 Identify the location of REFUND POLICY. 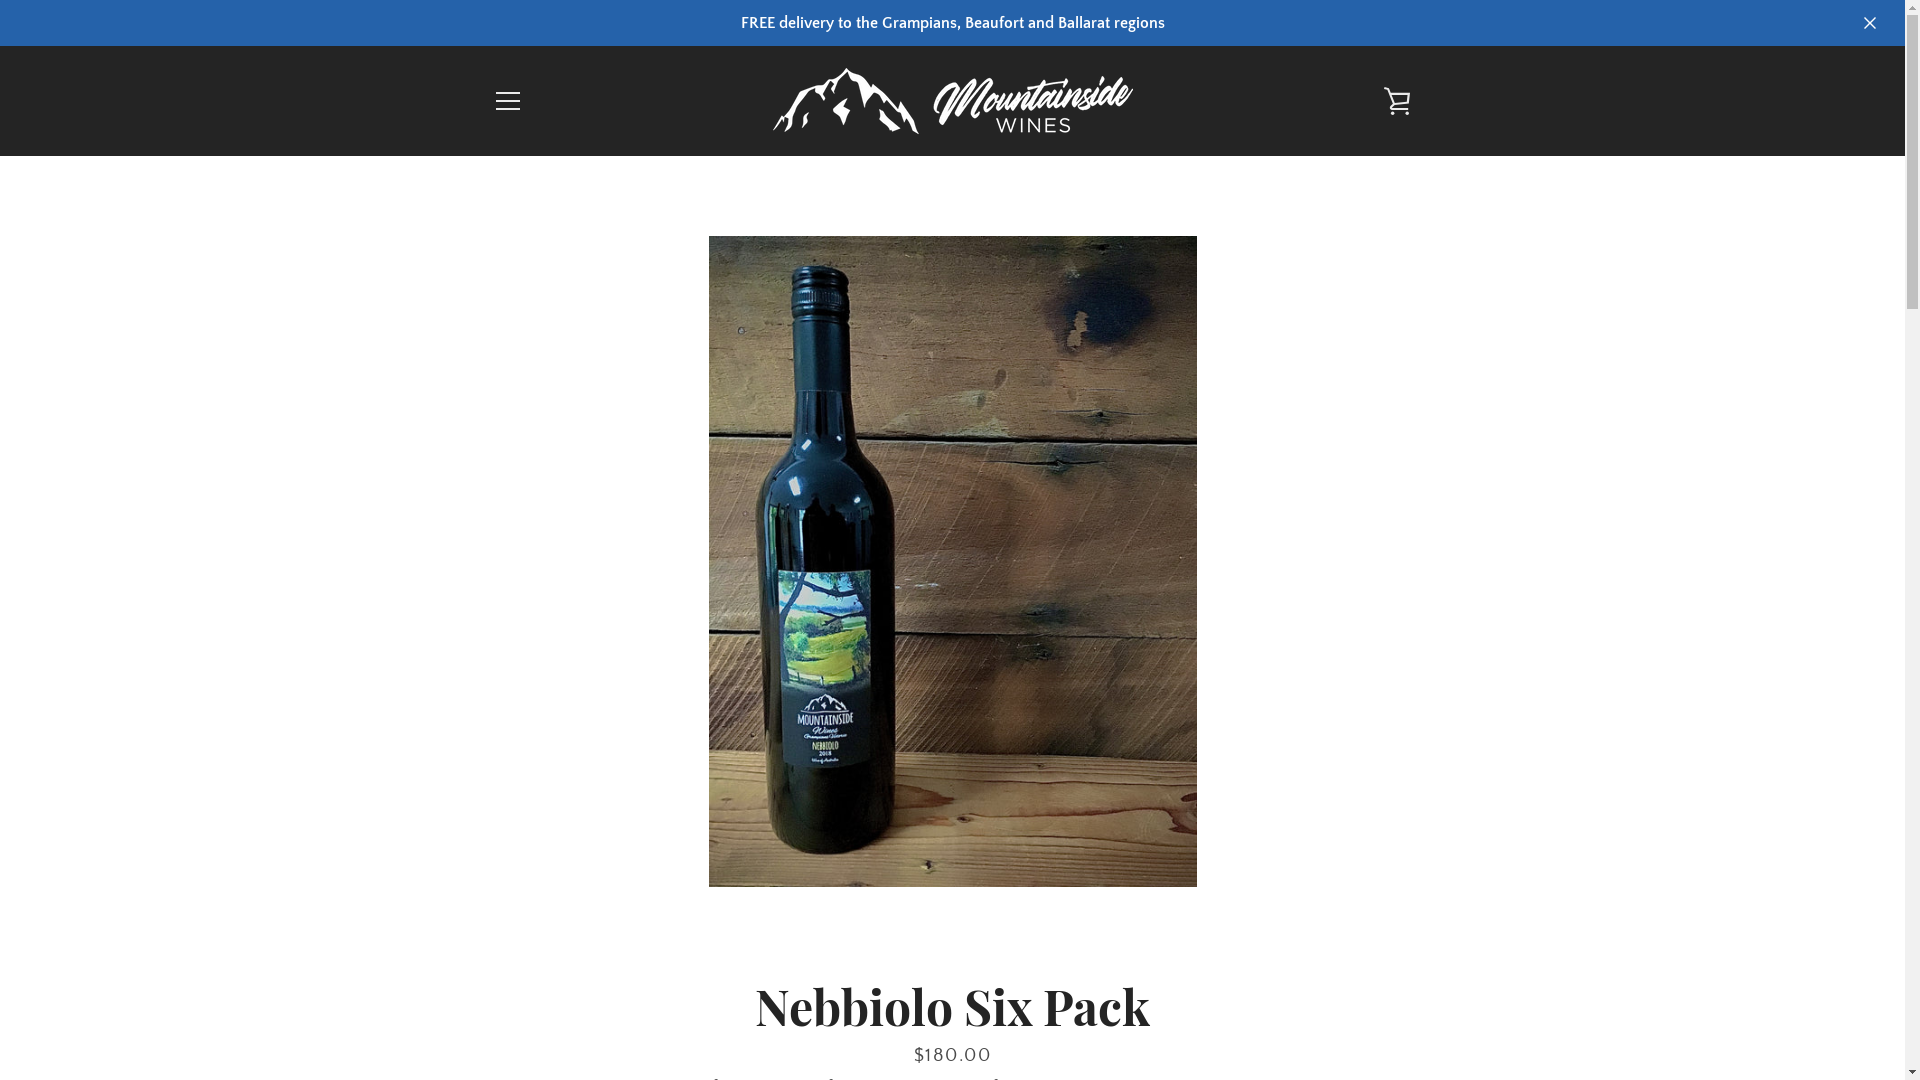
(548, 946).